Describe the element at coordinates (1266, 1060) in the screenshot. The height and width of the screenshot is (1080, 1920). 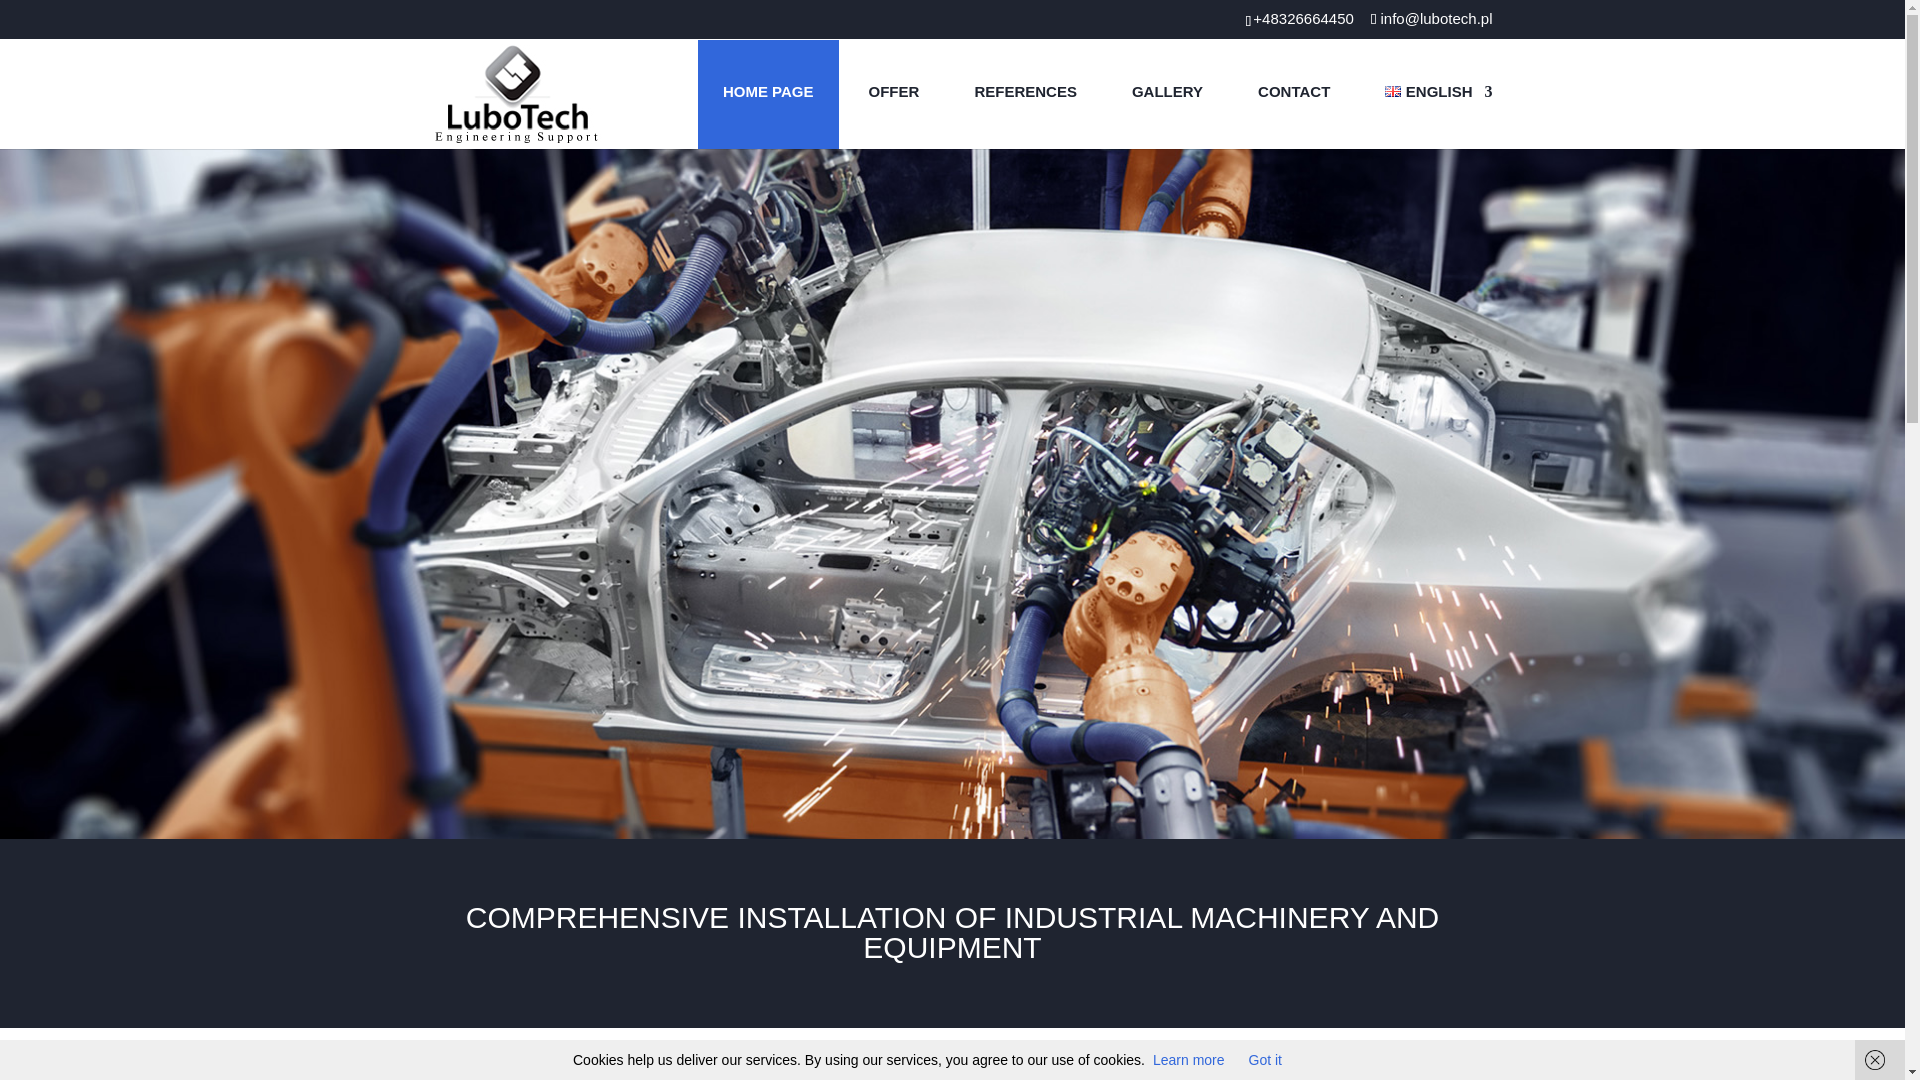
I see `Got it` at that location.